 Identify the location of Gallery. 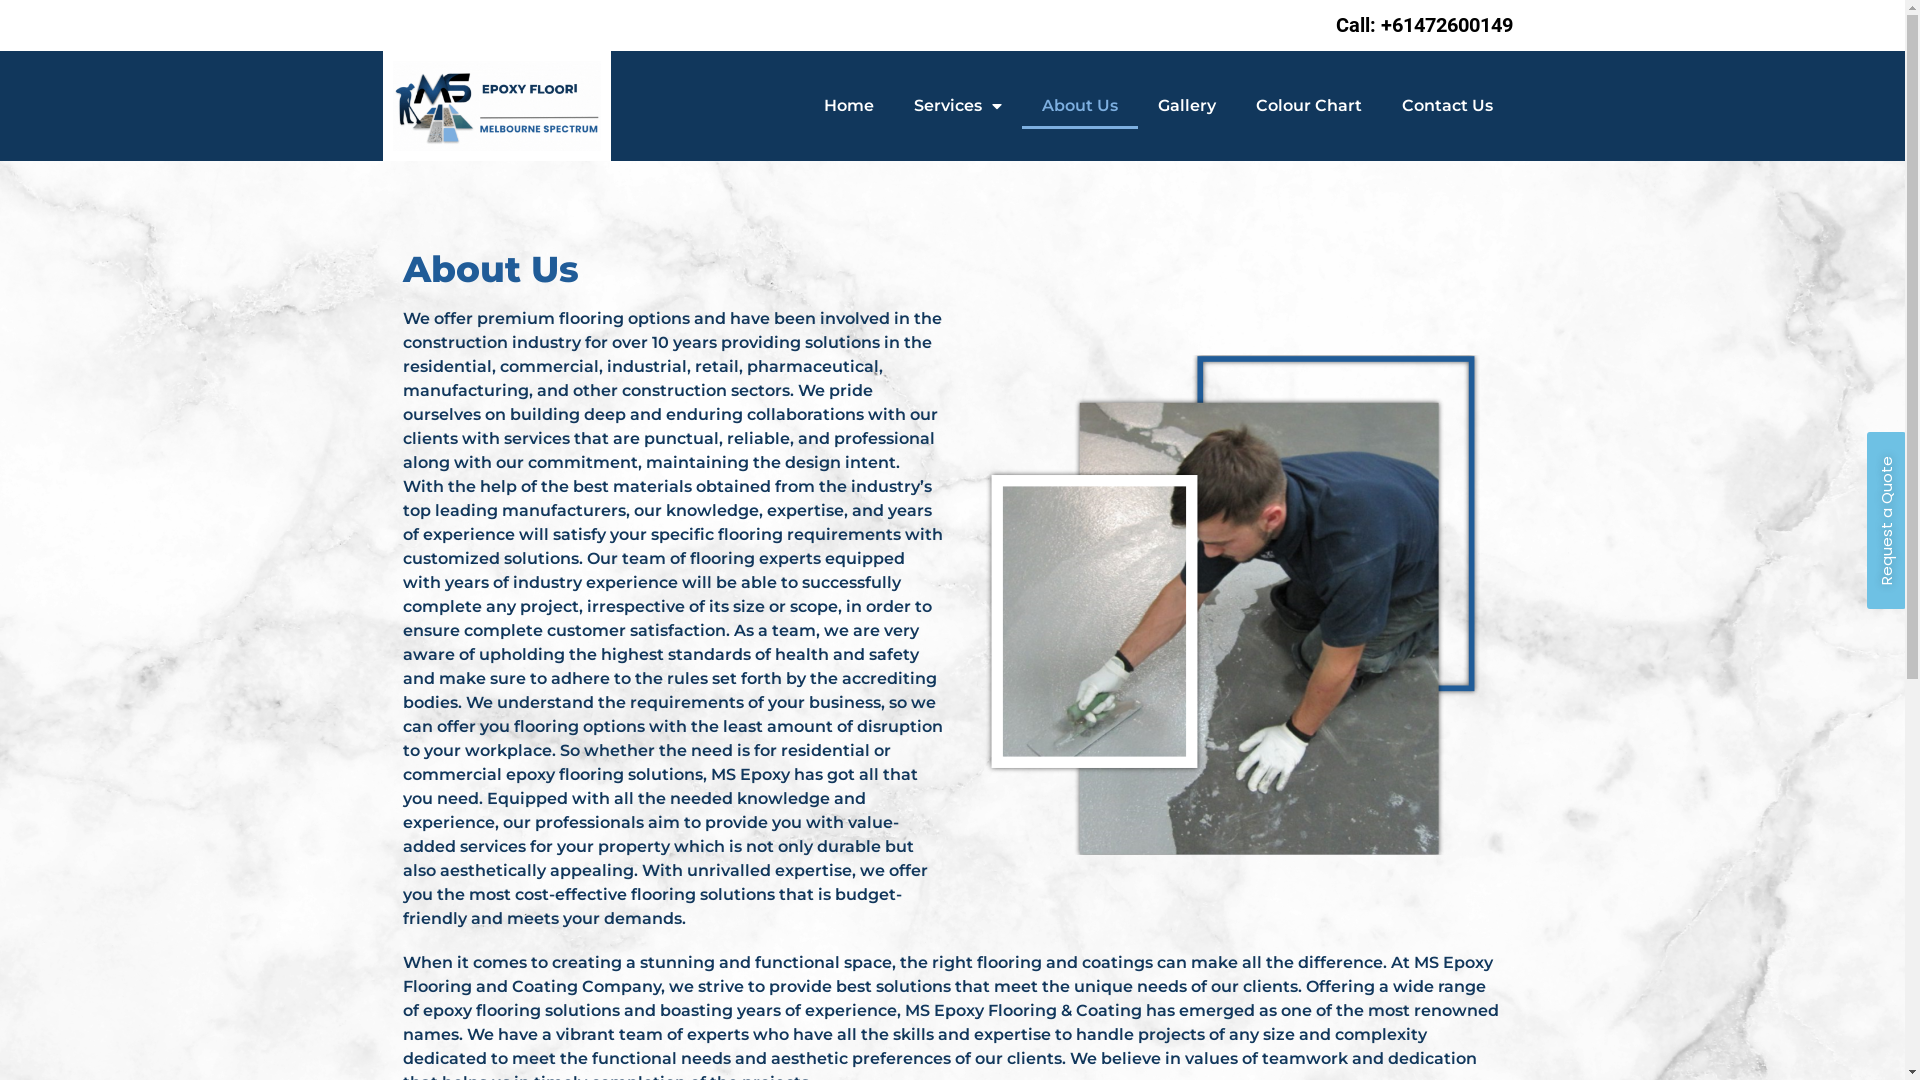
(1187, 106).